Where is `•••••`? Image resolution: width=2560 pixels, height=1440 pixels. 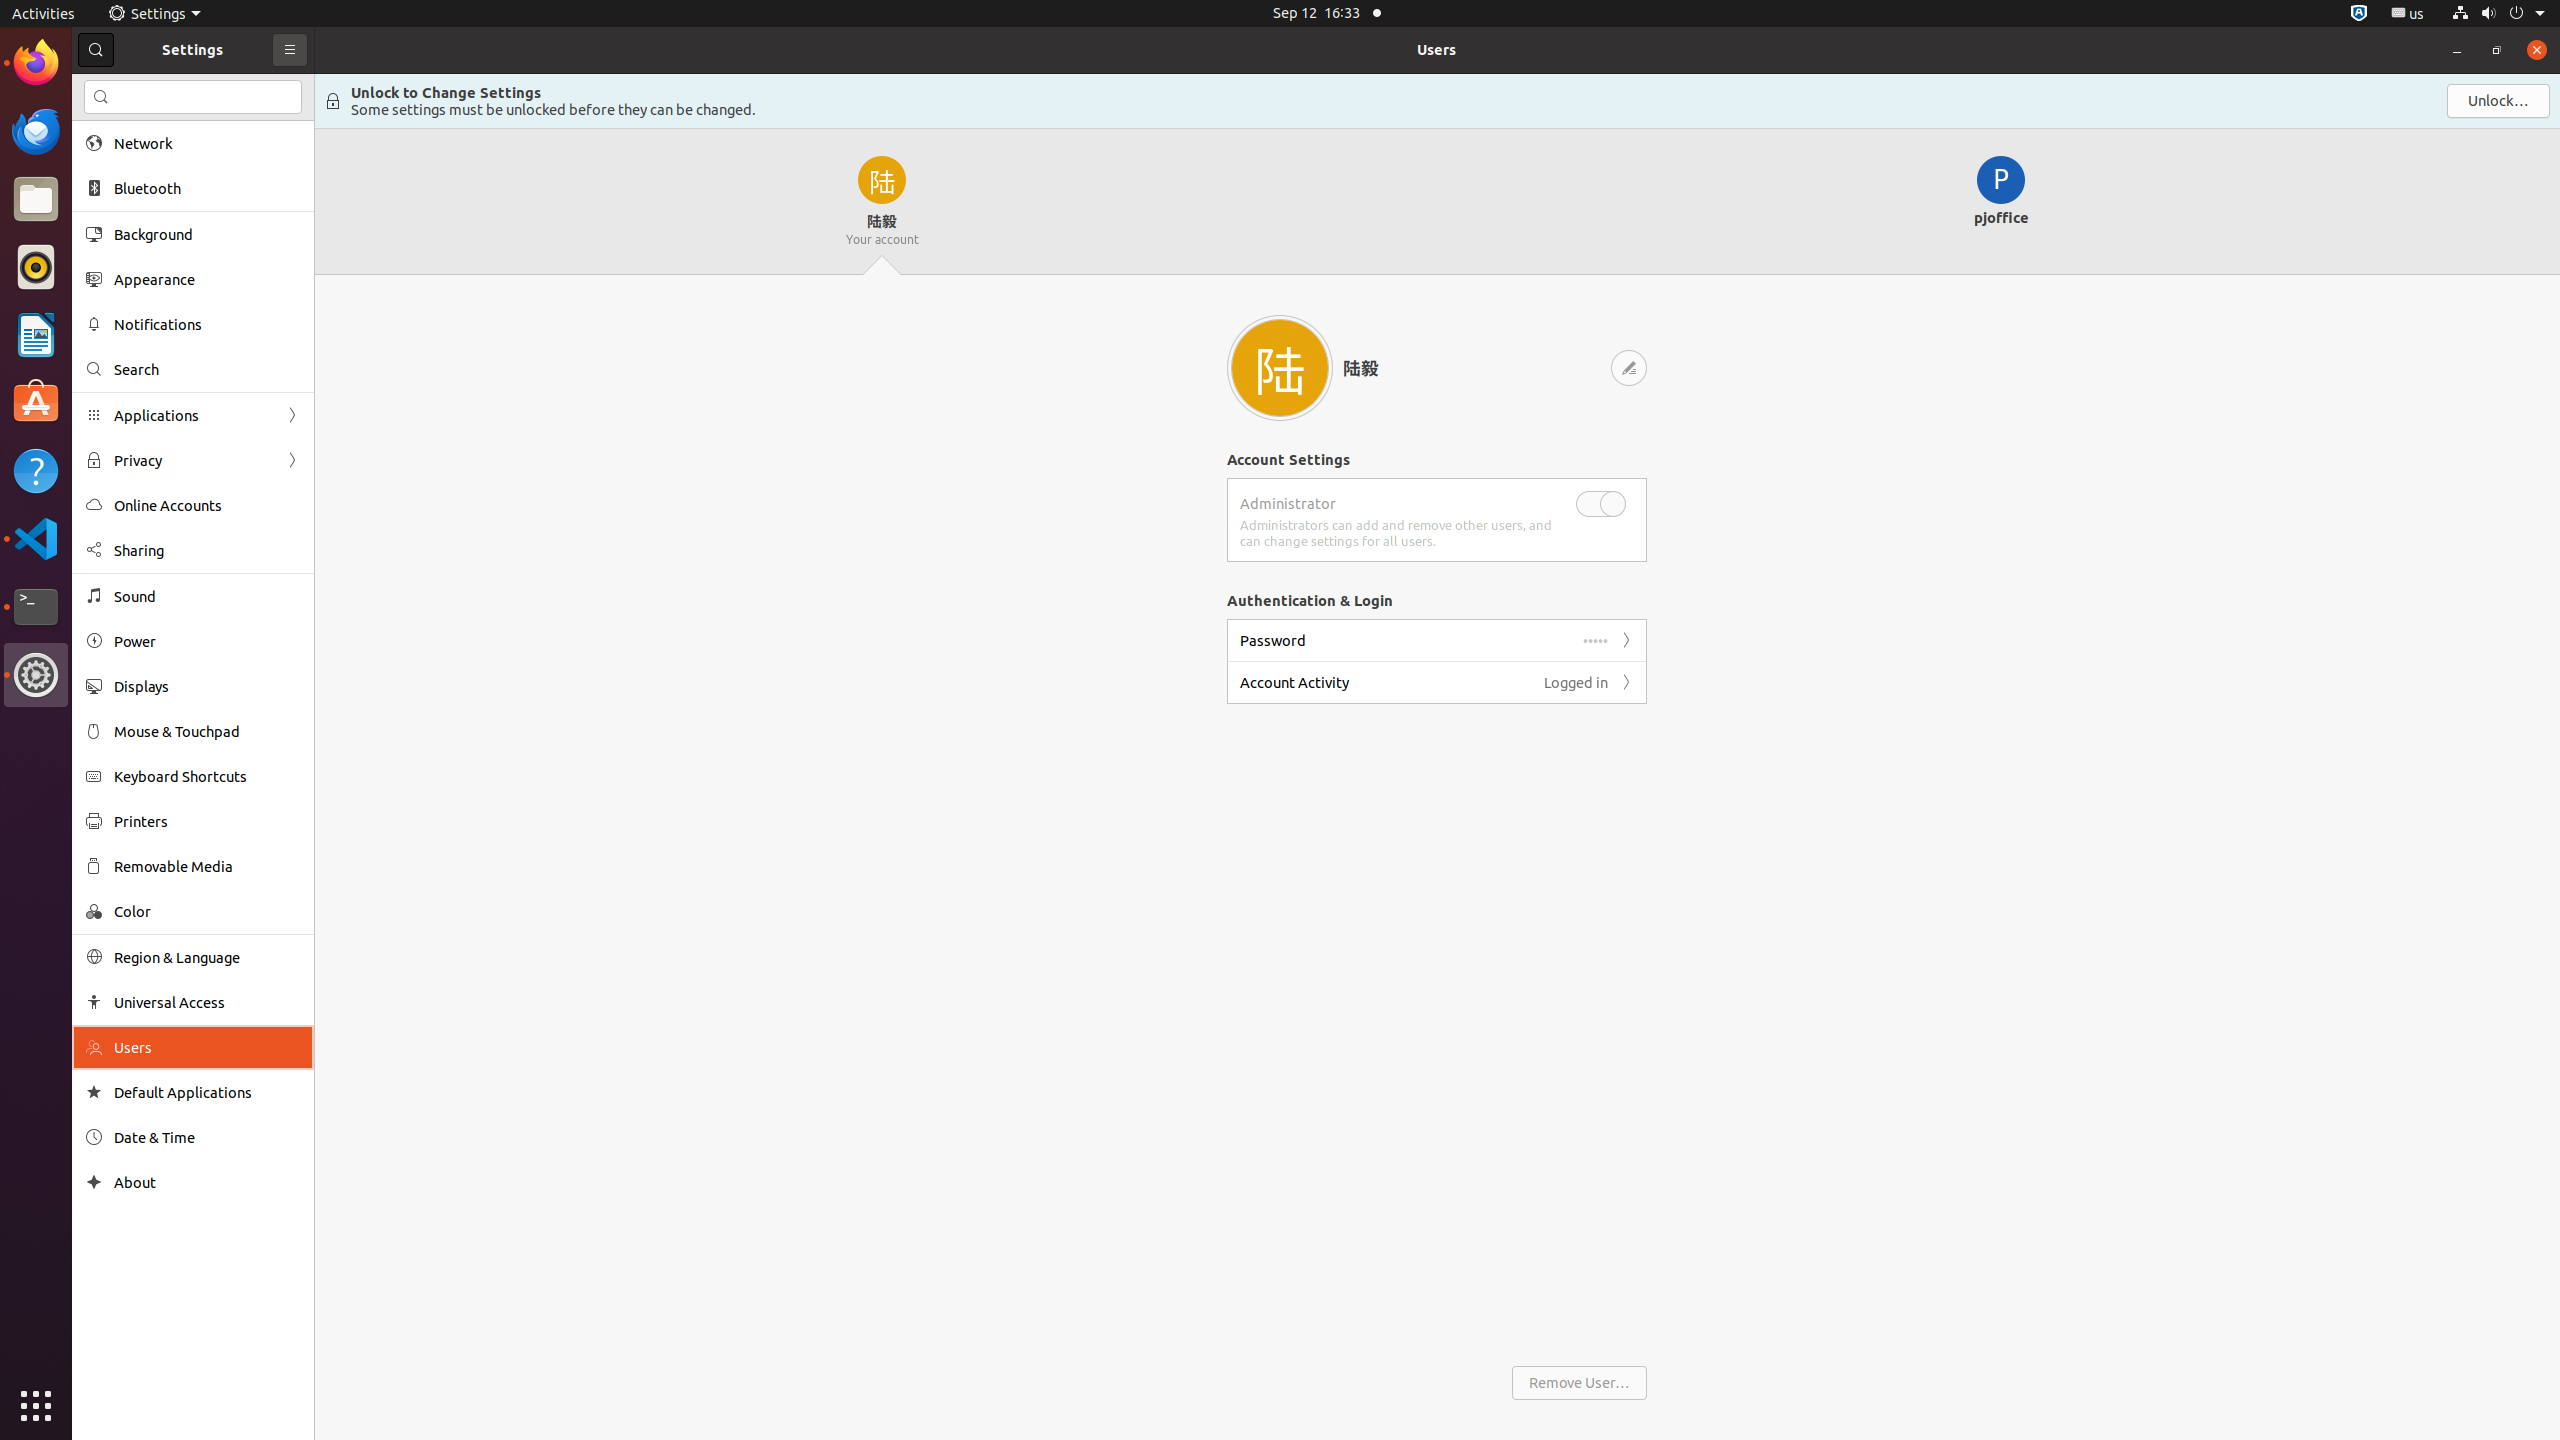 ••••• is located at coordinates (1596, 640).